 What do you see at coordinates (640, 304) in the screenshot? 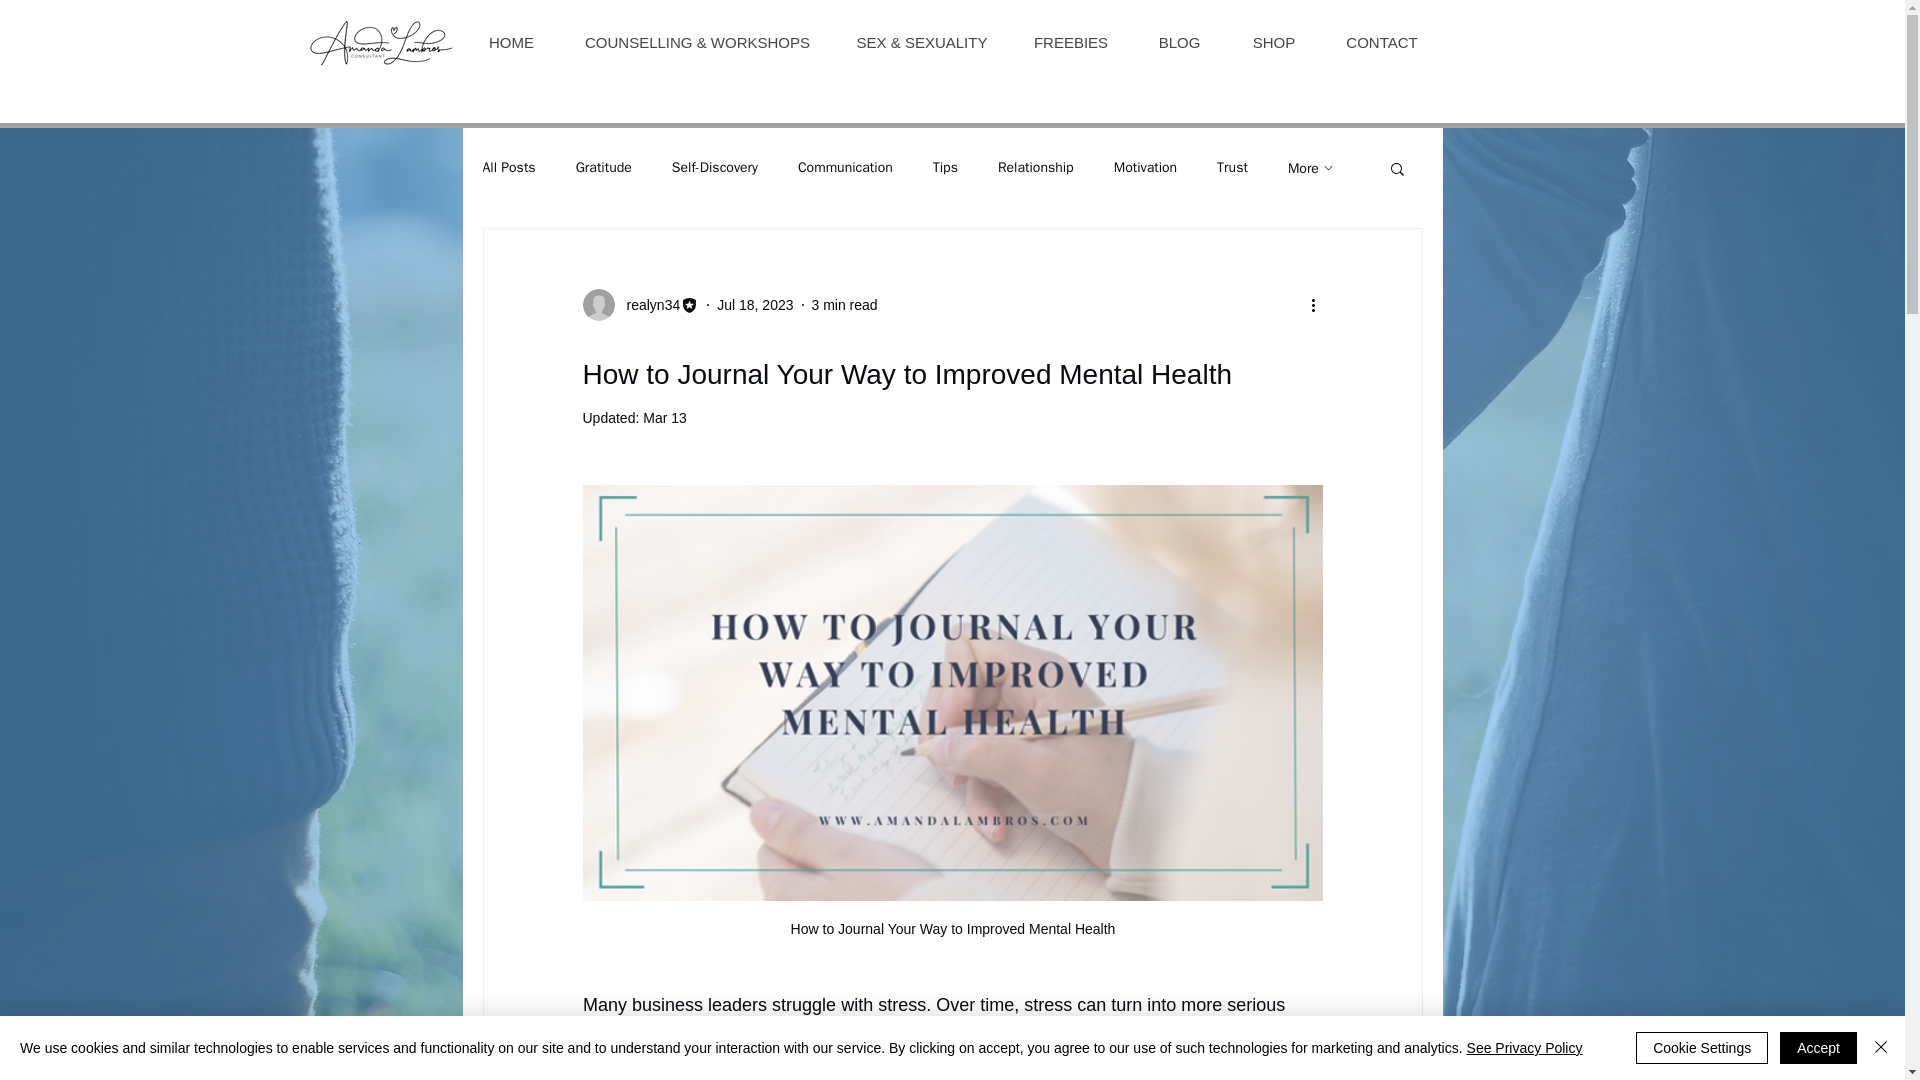
I see `realyn34` at bounding box center [640, 304].